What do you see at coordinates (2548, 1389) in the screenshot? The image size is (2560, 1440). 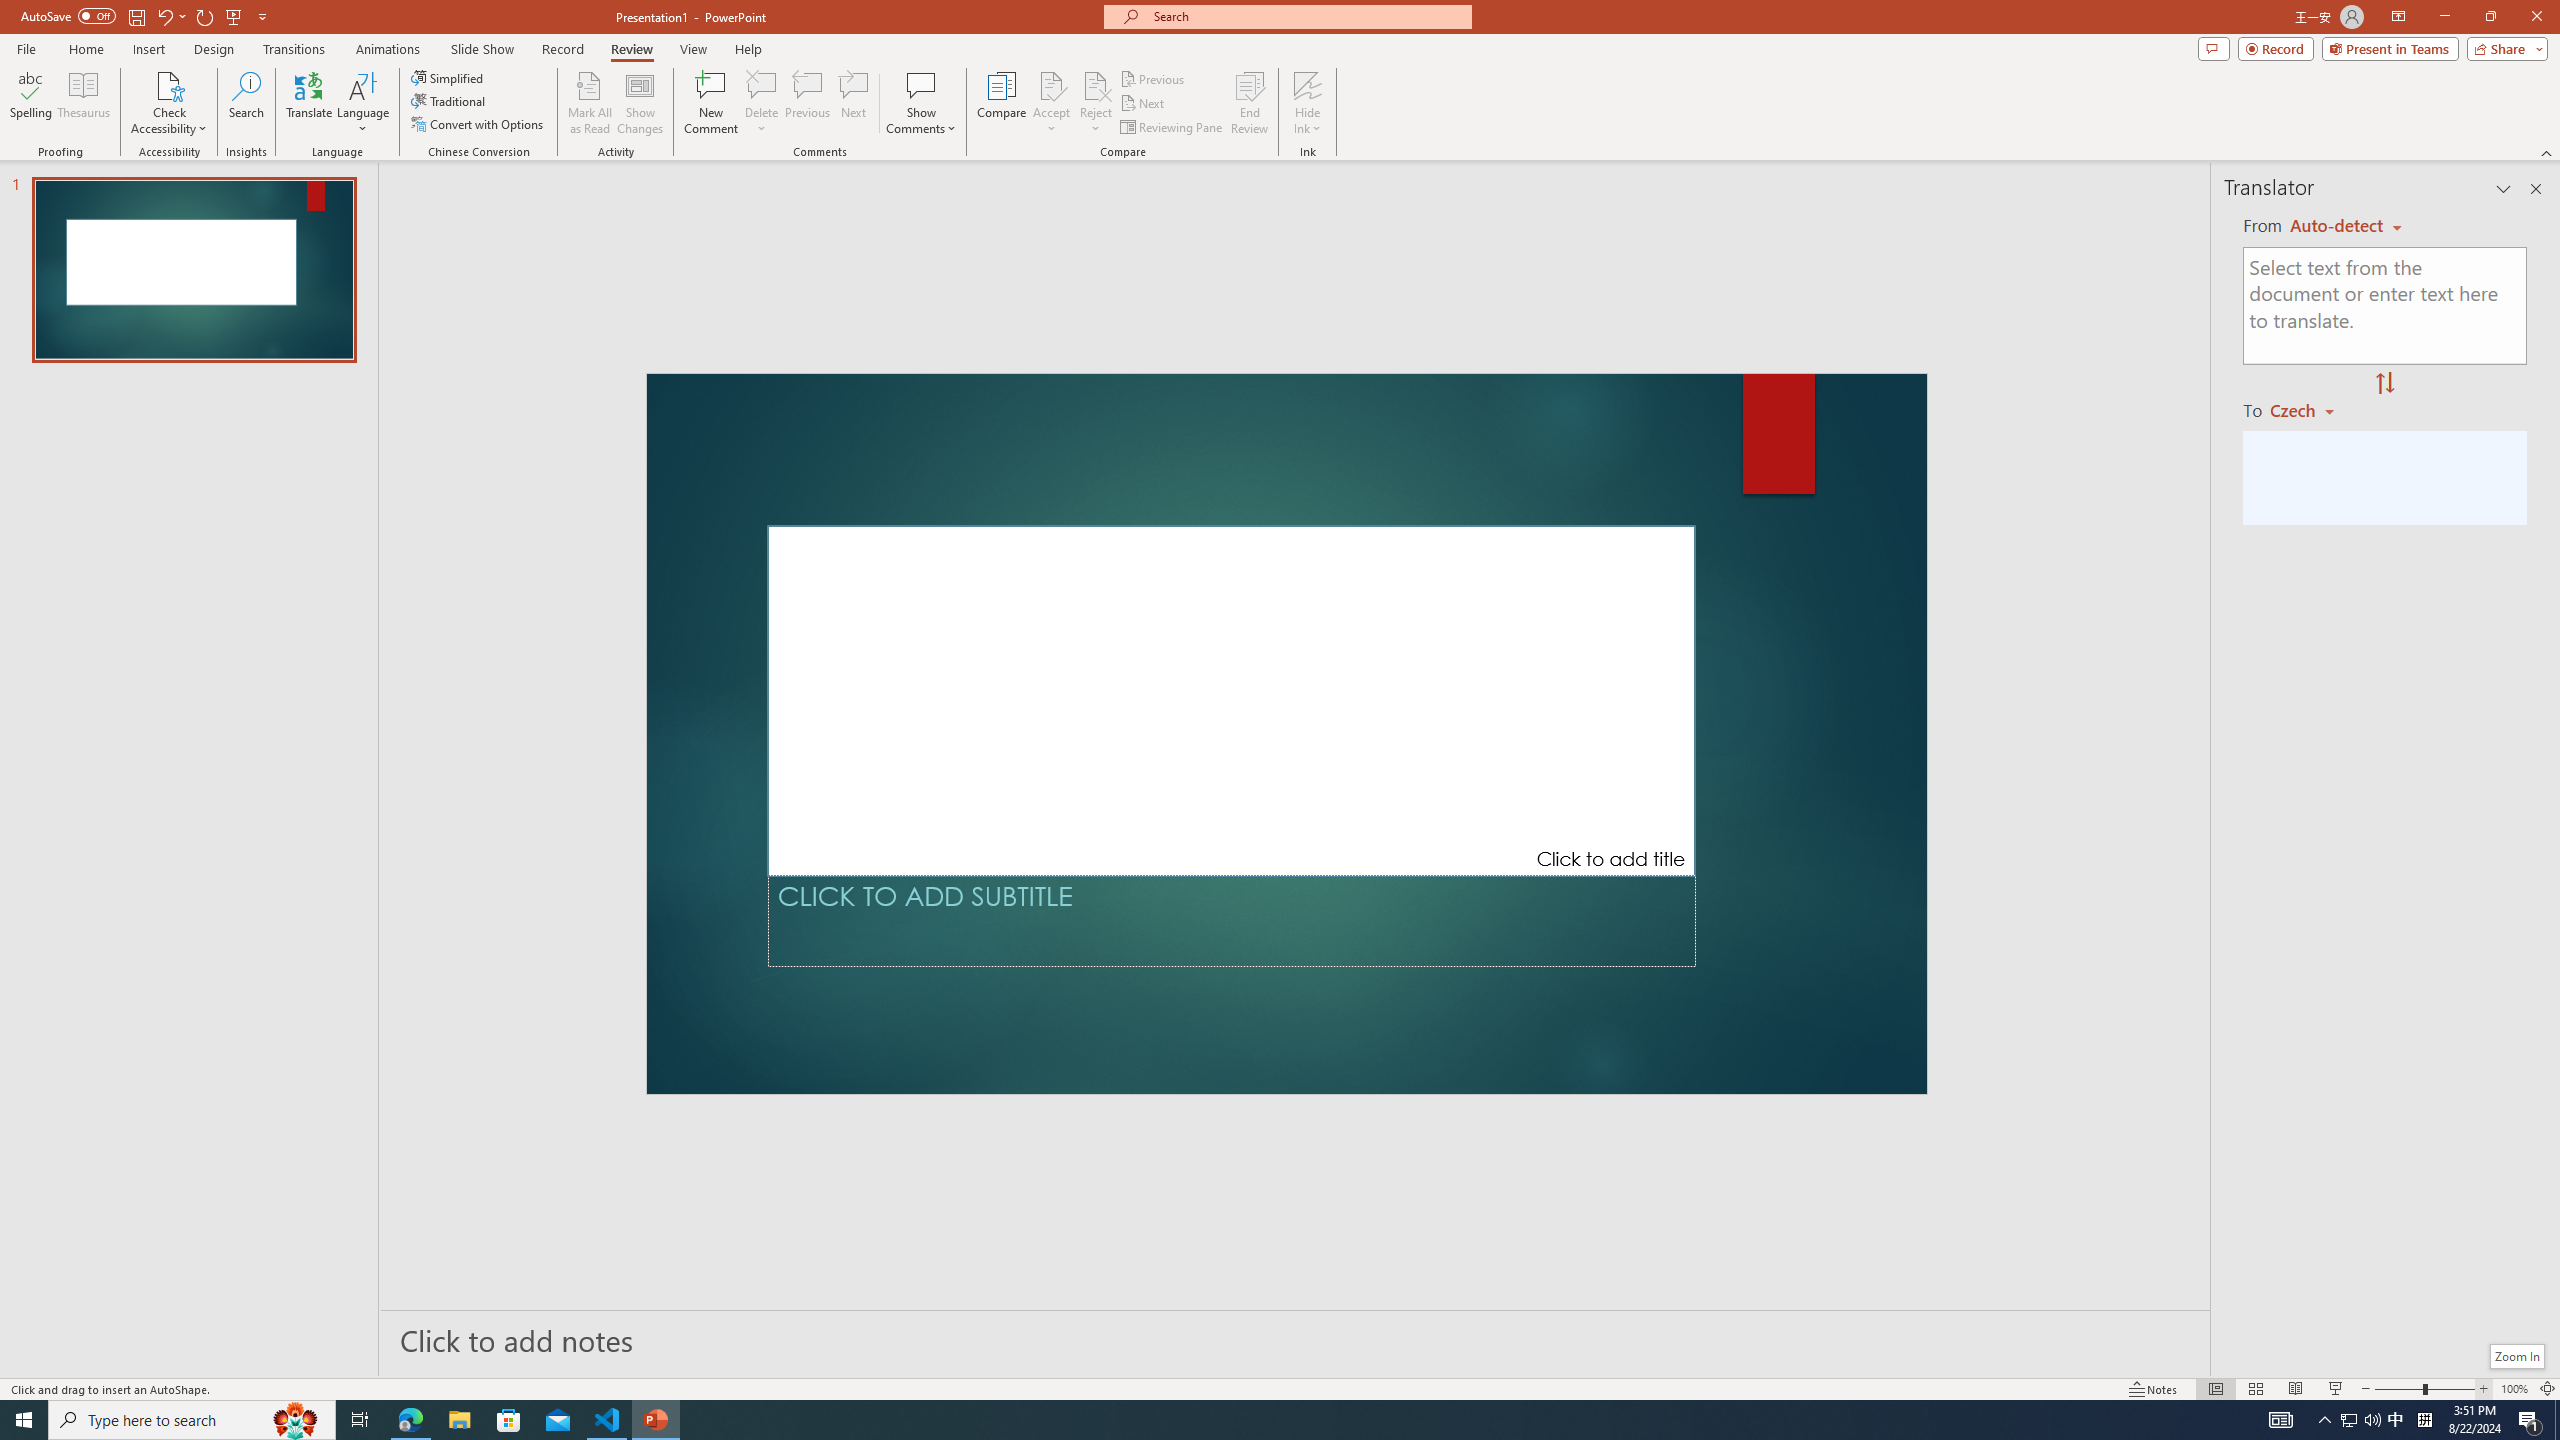 I see `Zoom to Fit ` at bounding box center [2548, 1389].